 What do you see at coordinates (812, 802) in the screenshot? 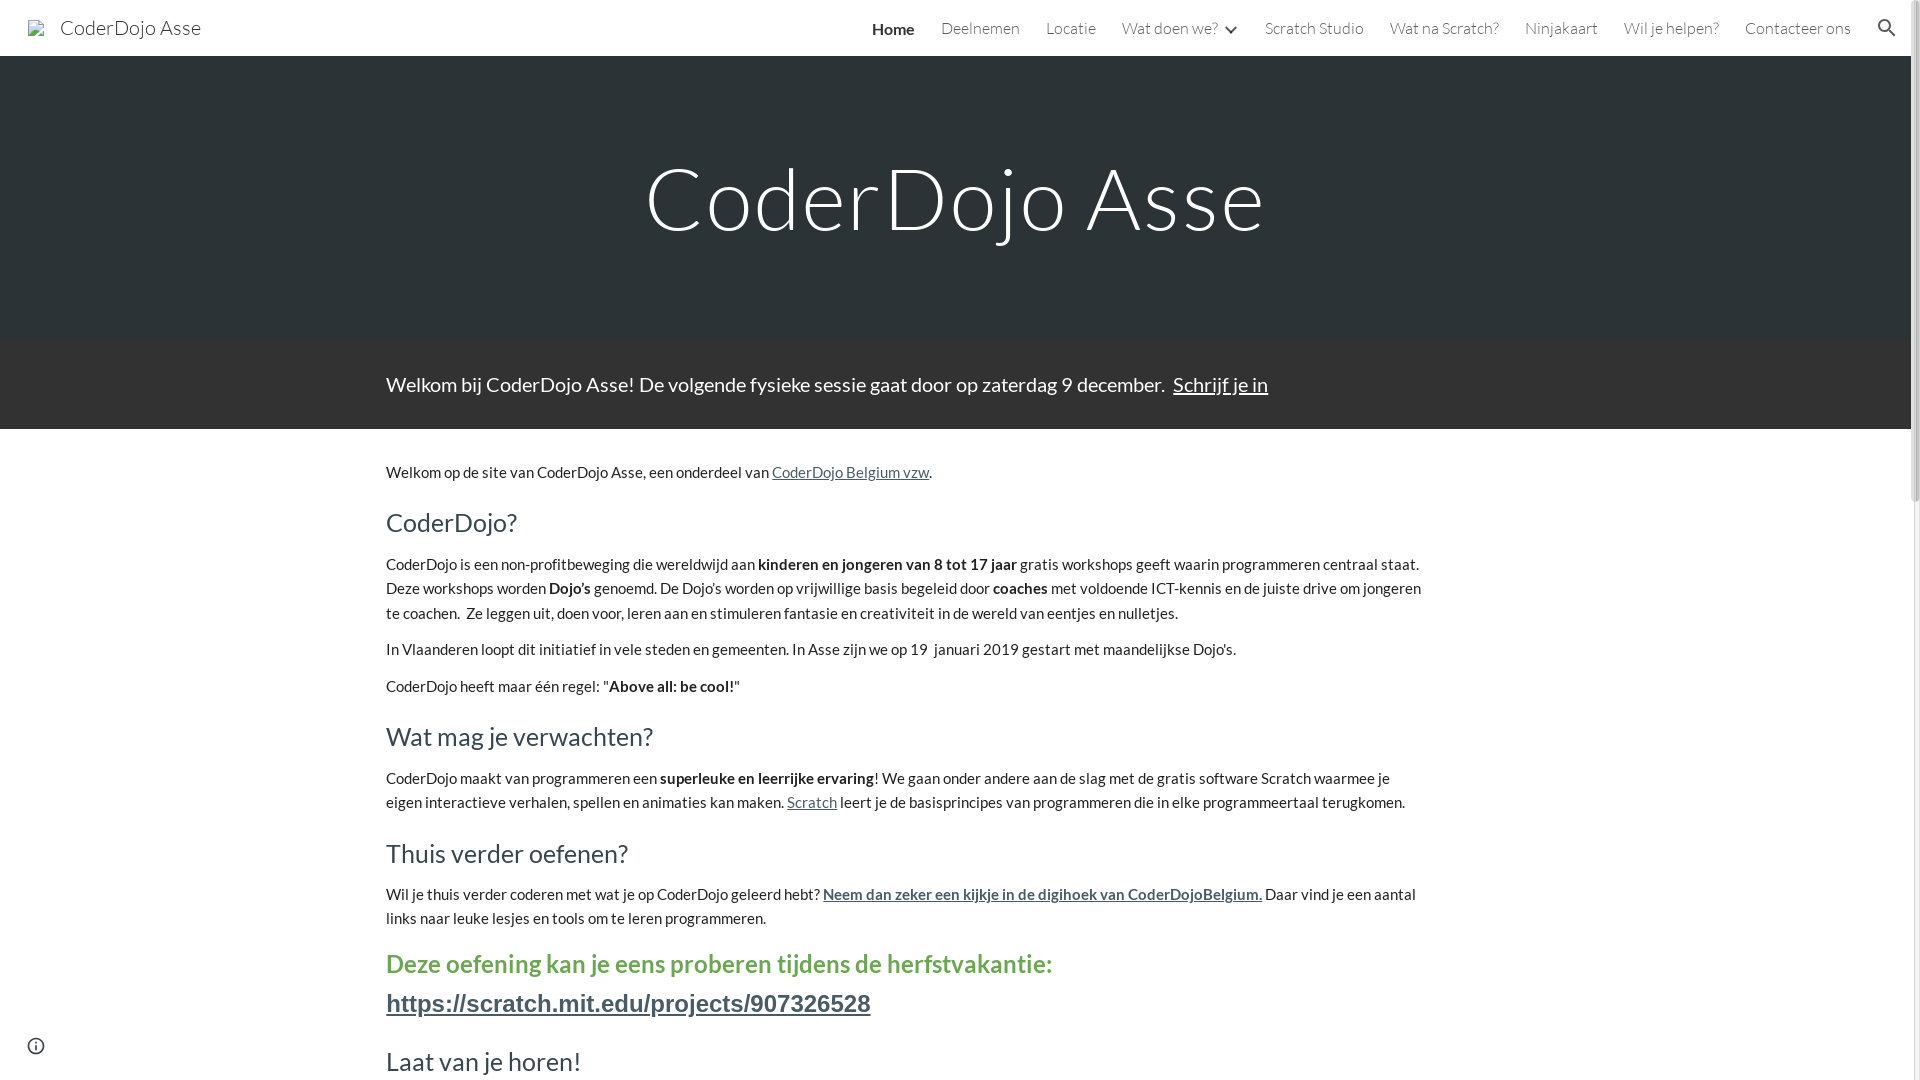
I see `Scratch` at bounding box center [812, 802].